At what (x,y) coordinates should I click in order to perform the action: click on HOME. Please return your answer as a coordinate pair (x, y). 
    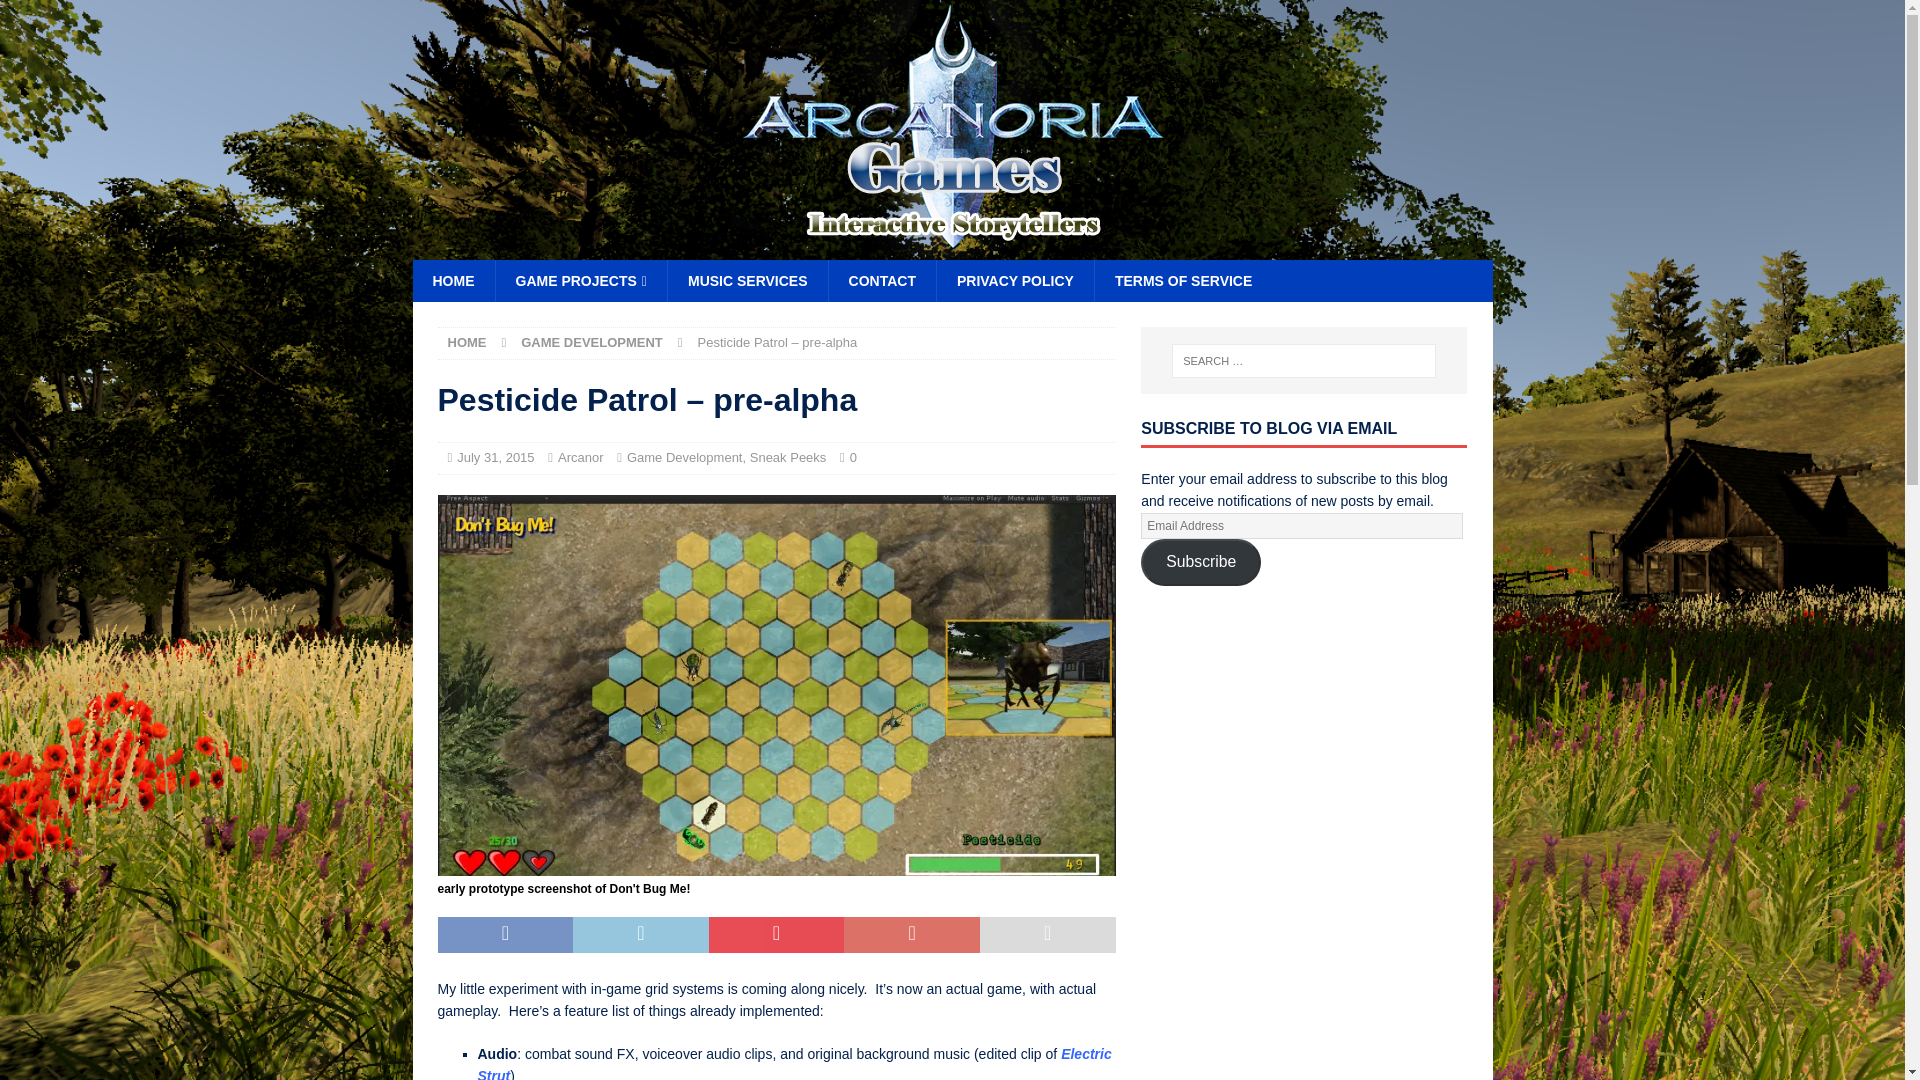
    Looking at the image, I should click on (467, 342).